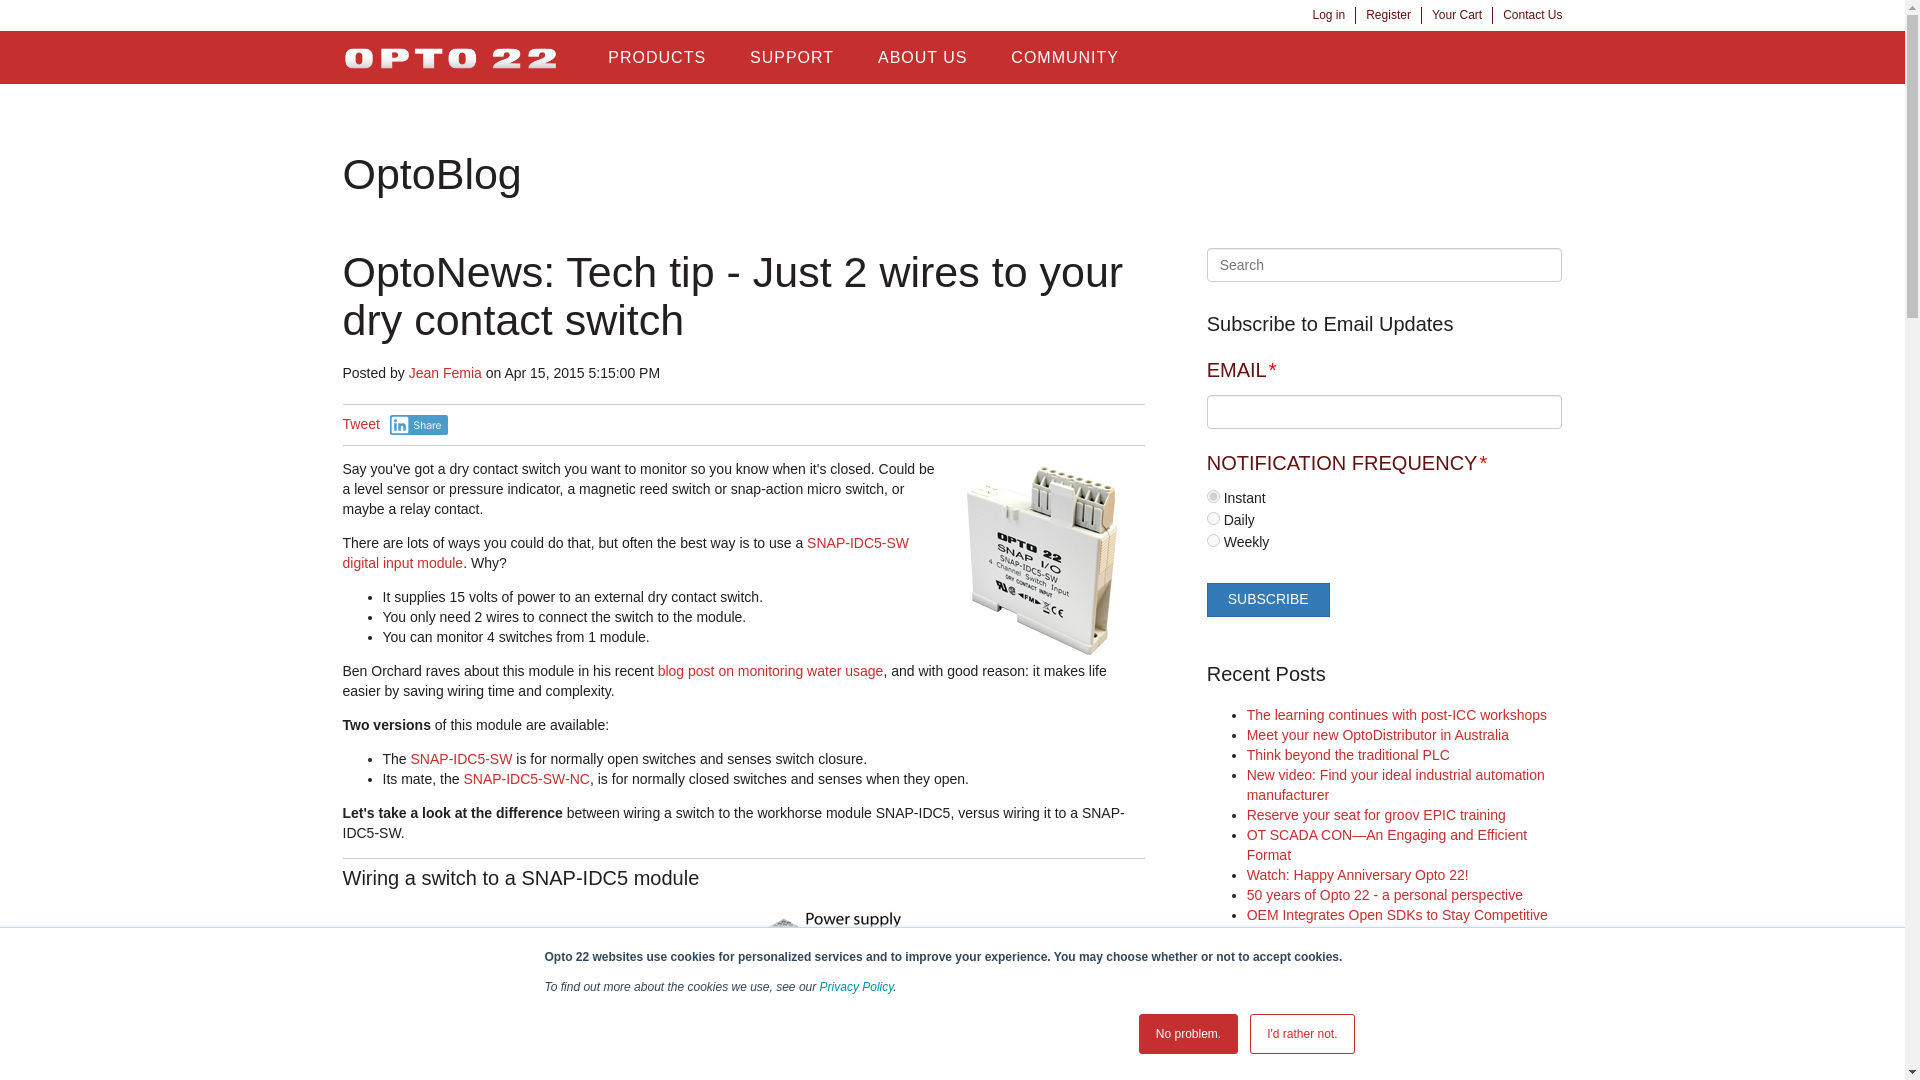 This screenshot has width=1920, height=1080. What do you see at coordinates (1213, 518) in the screenshot?
I see `daily` at bounding box center [1213, 518].